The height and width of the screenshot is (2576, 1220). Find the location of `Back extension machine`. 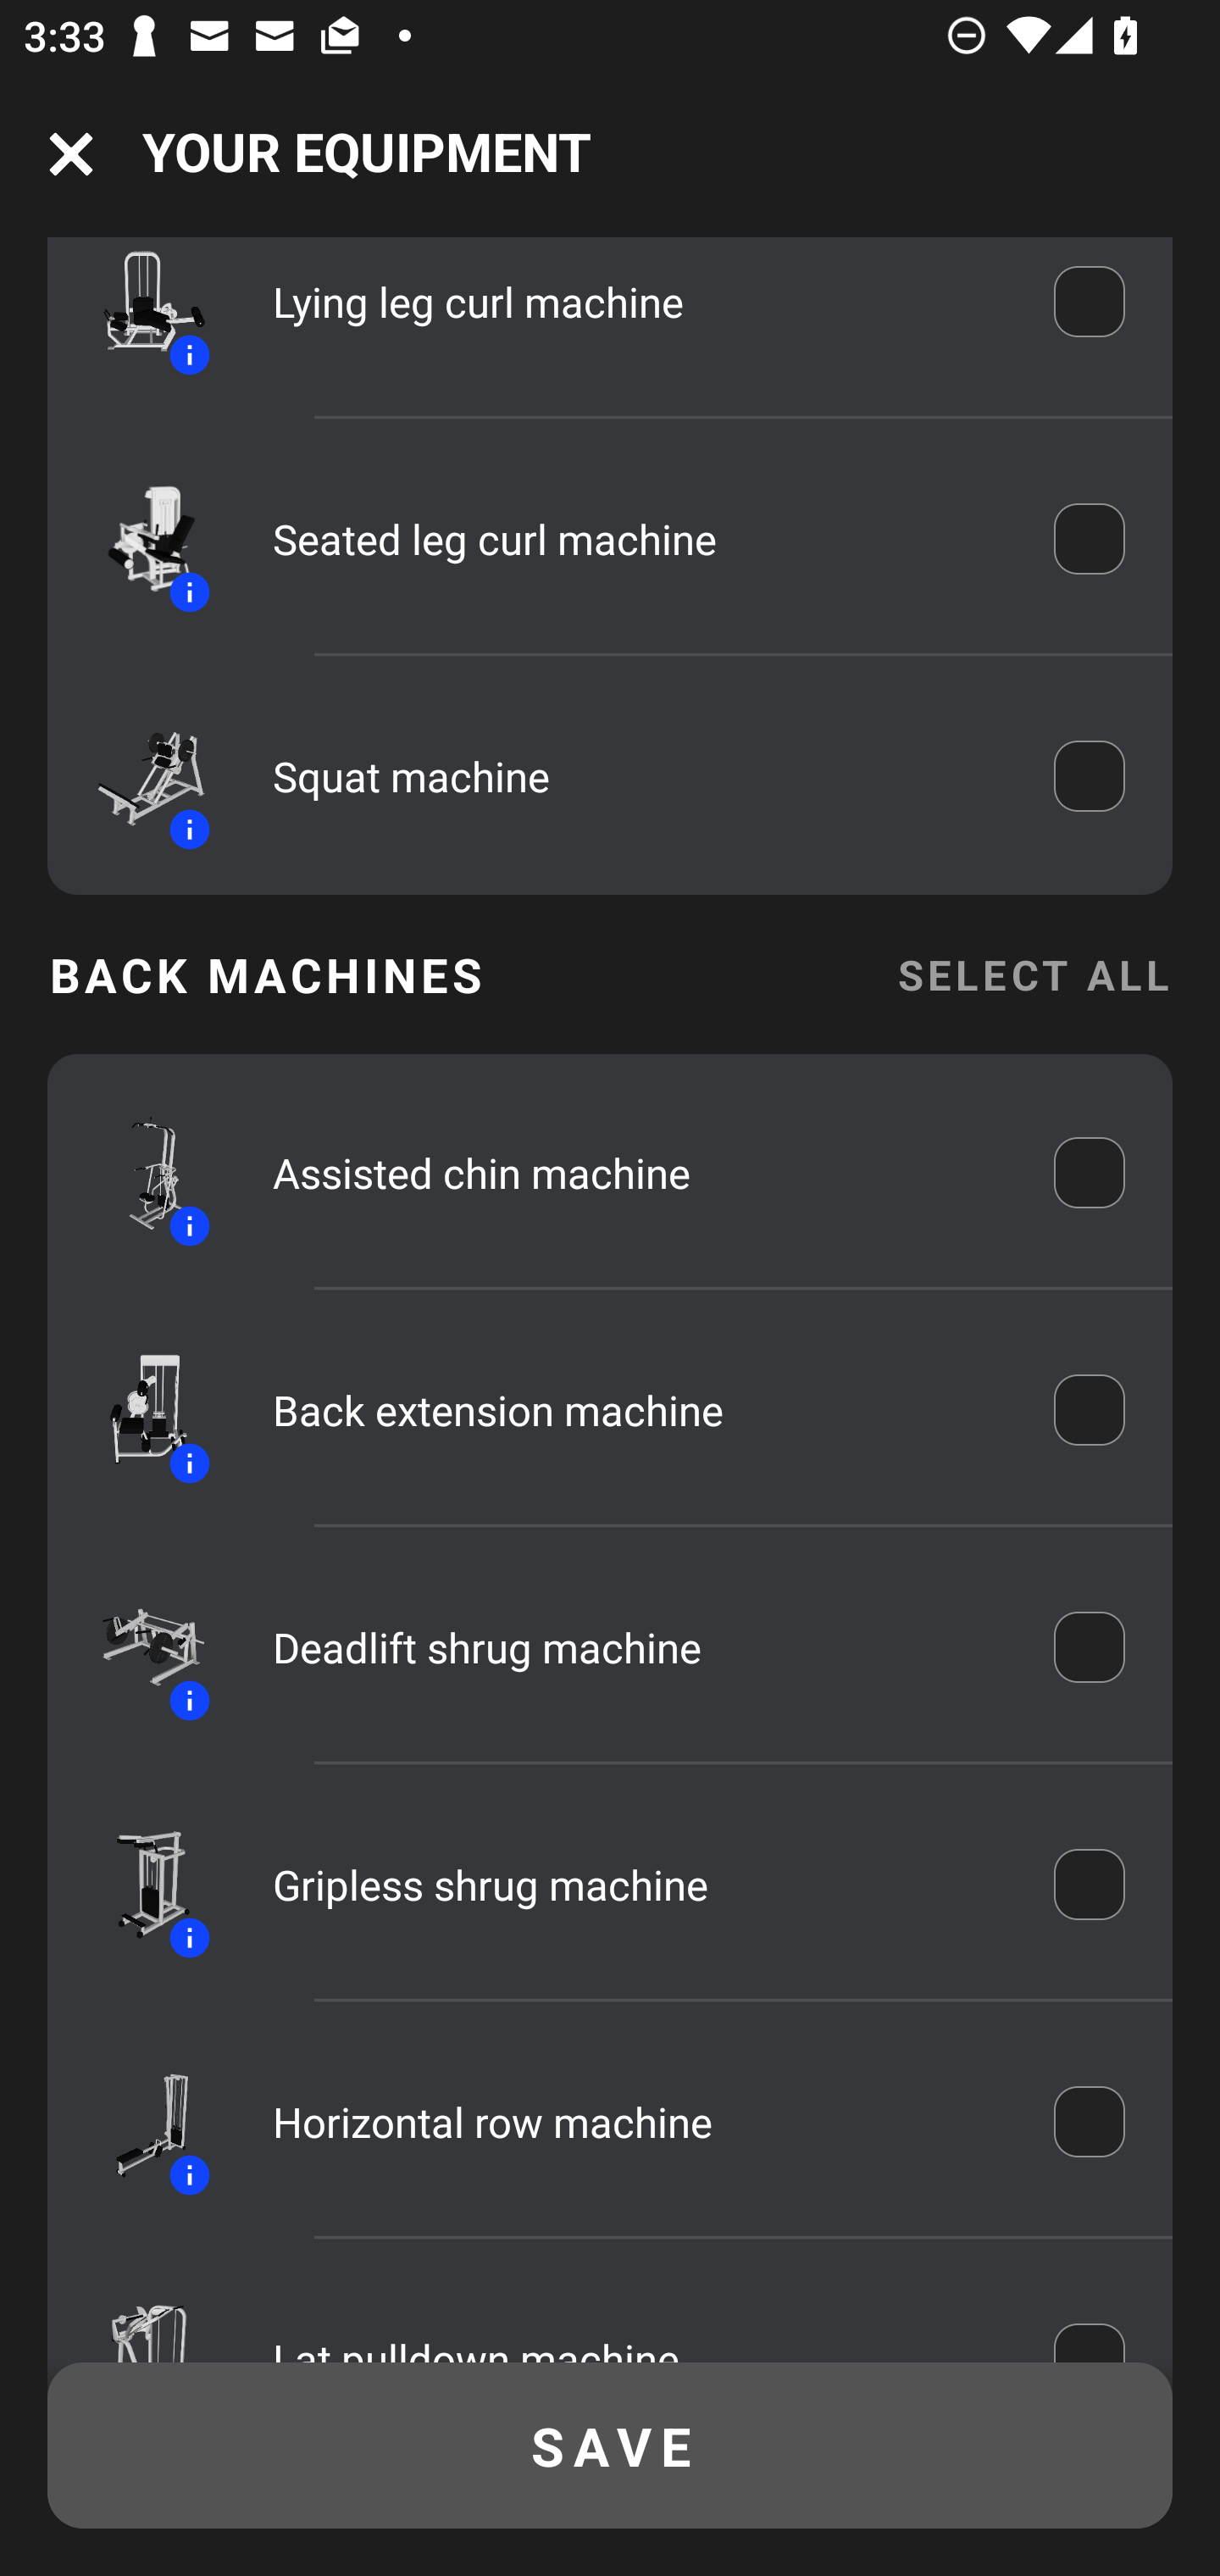

Back extension machine is located at coordinates (640, 1410).